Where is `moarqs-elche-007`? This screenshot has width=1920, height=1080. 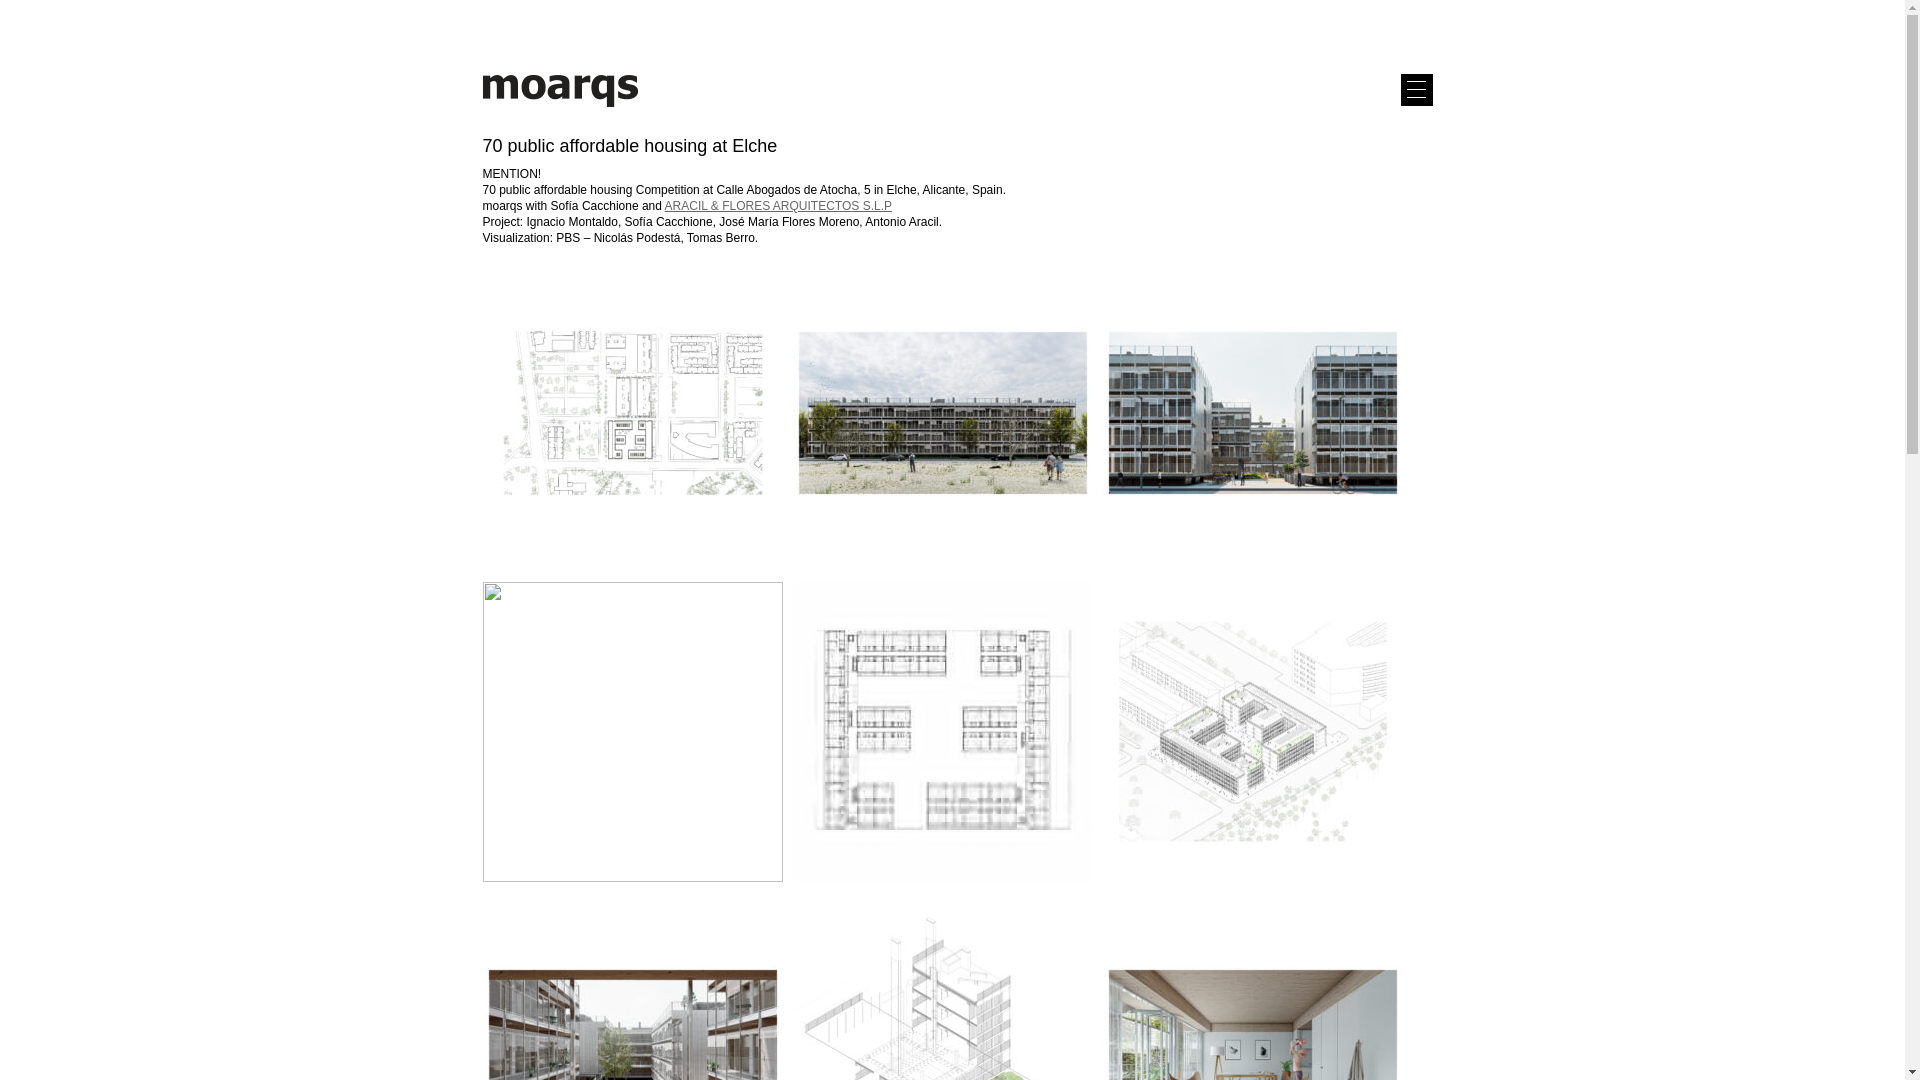 moarqs-elche-007 is located at coordinates (631, 990).